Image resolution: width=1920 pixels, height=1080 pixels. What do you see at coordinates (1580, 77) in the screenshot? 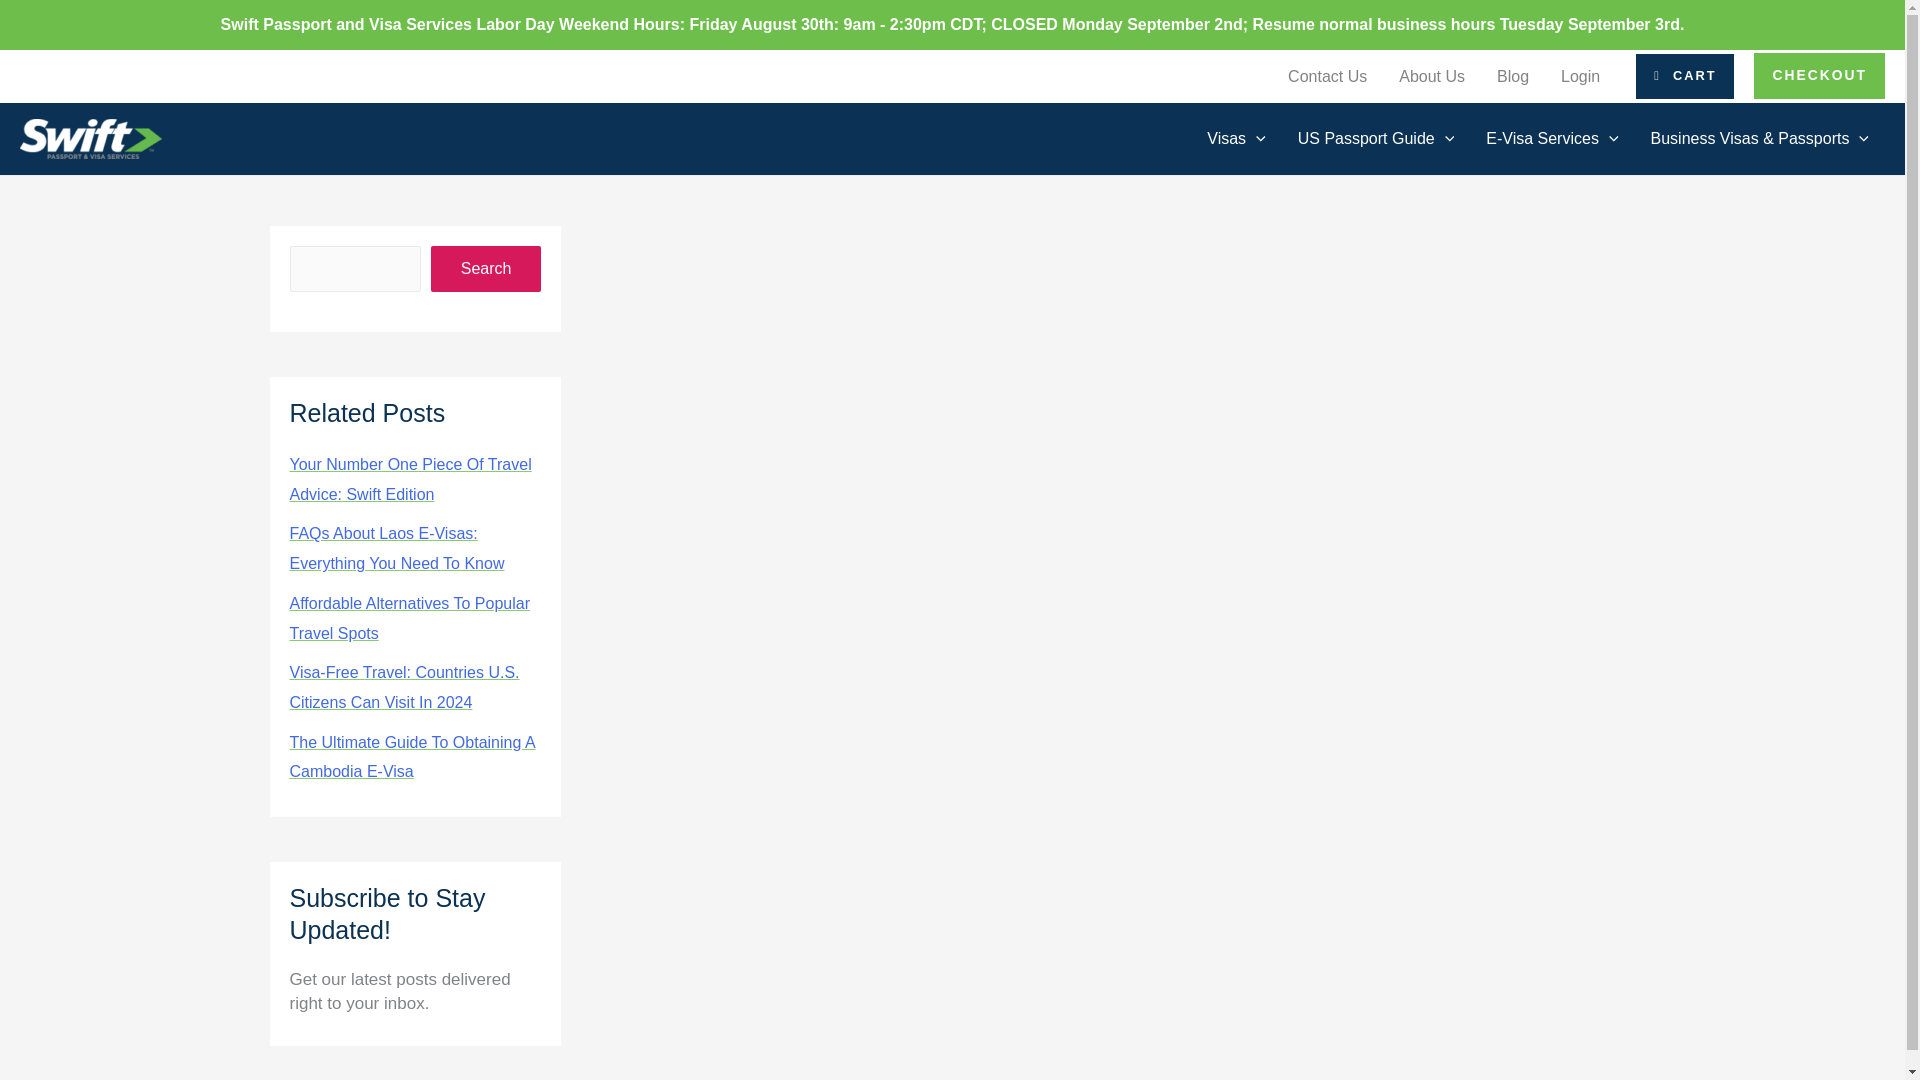
I see `Login` at bounding box center [1580, 77].